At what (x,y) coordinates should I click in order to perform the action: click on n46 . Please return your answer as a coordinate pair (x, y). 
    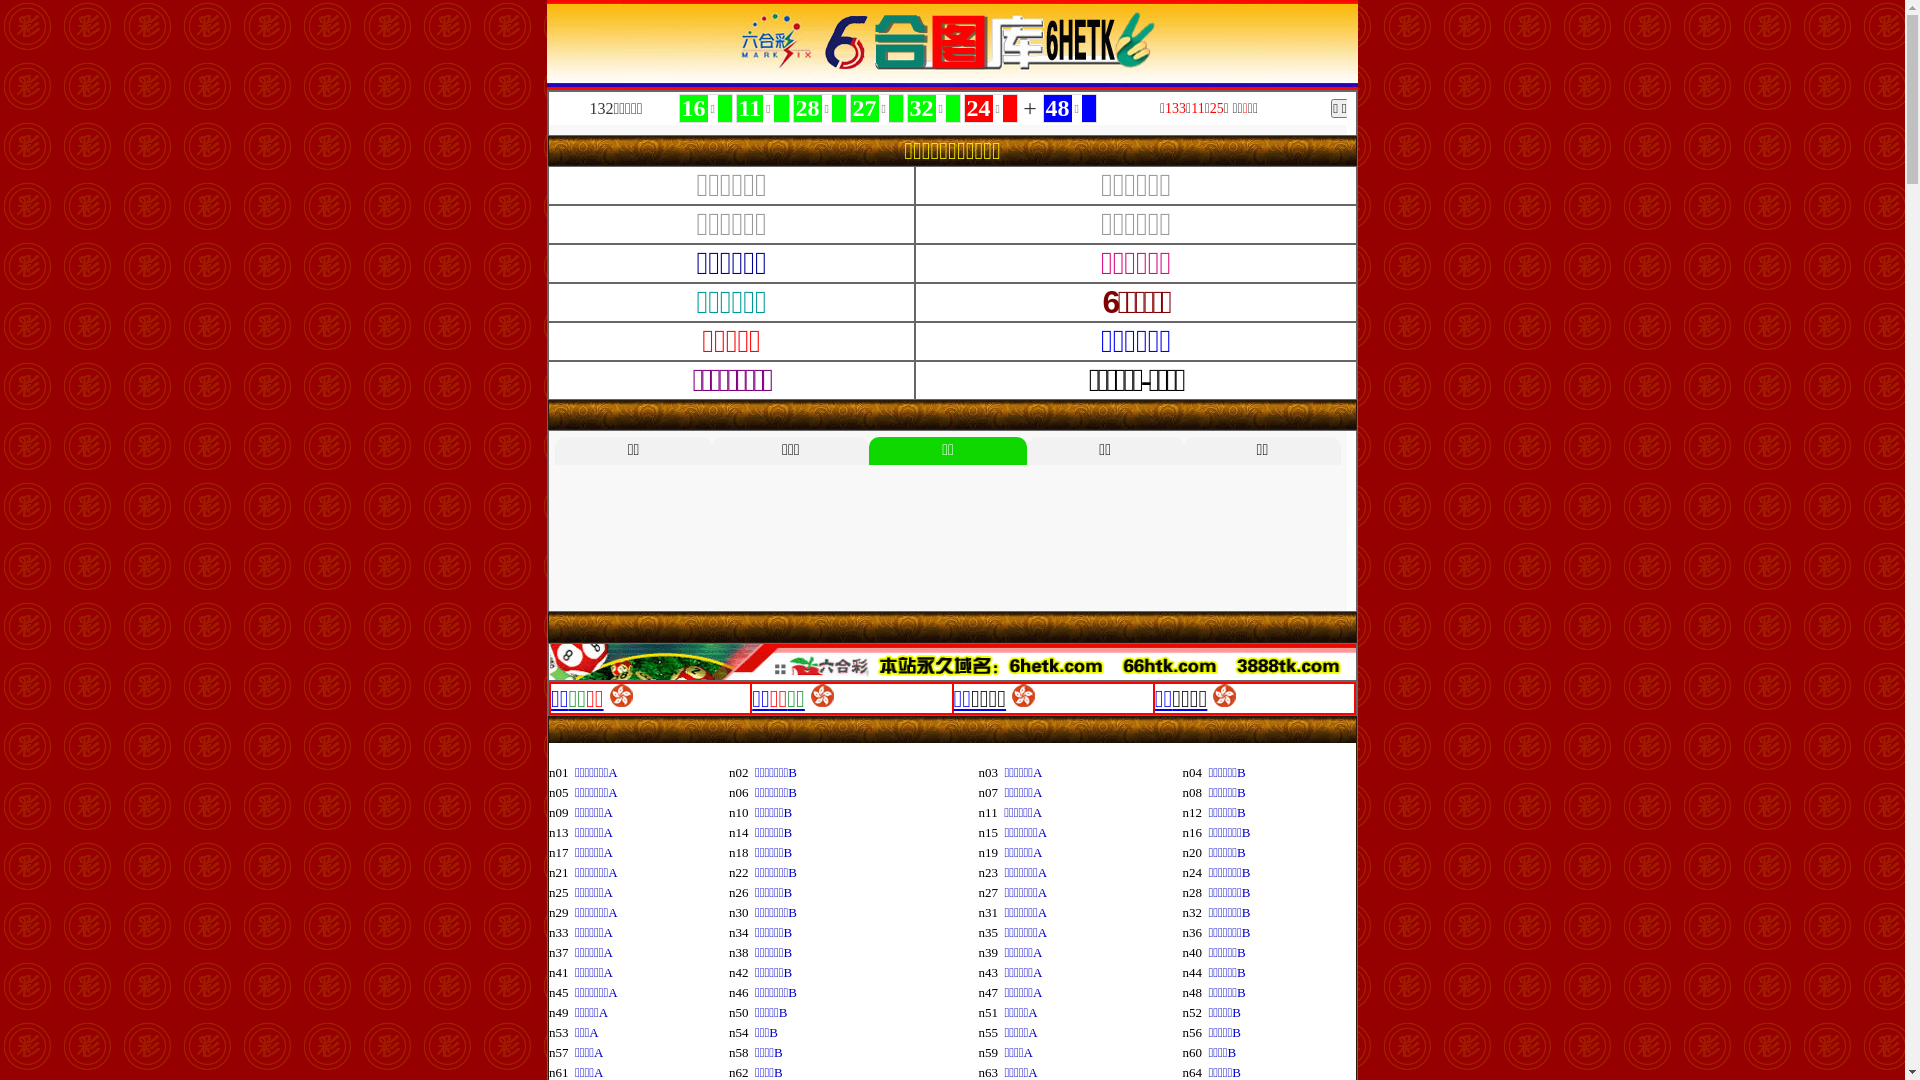
    Looking at the image, I should click on (742, 992).